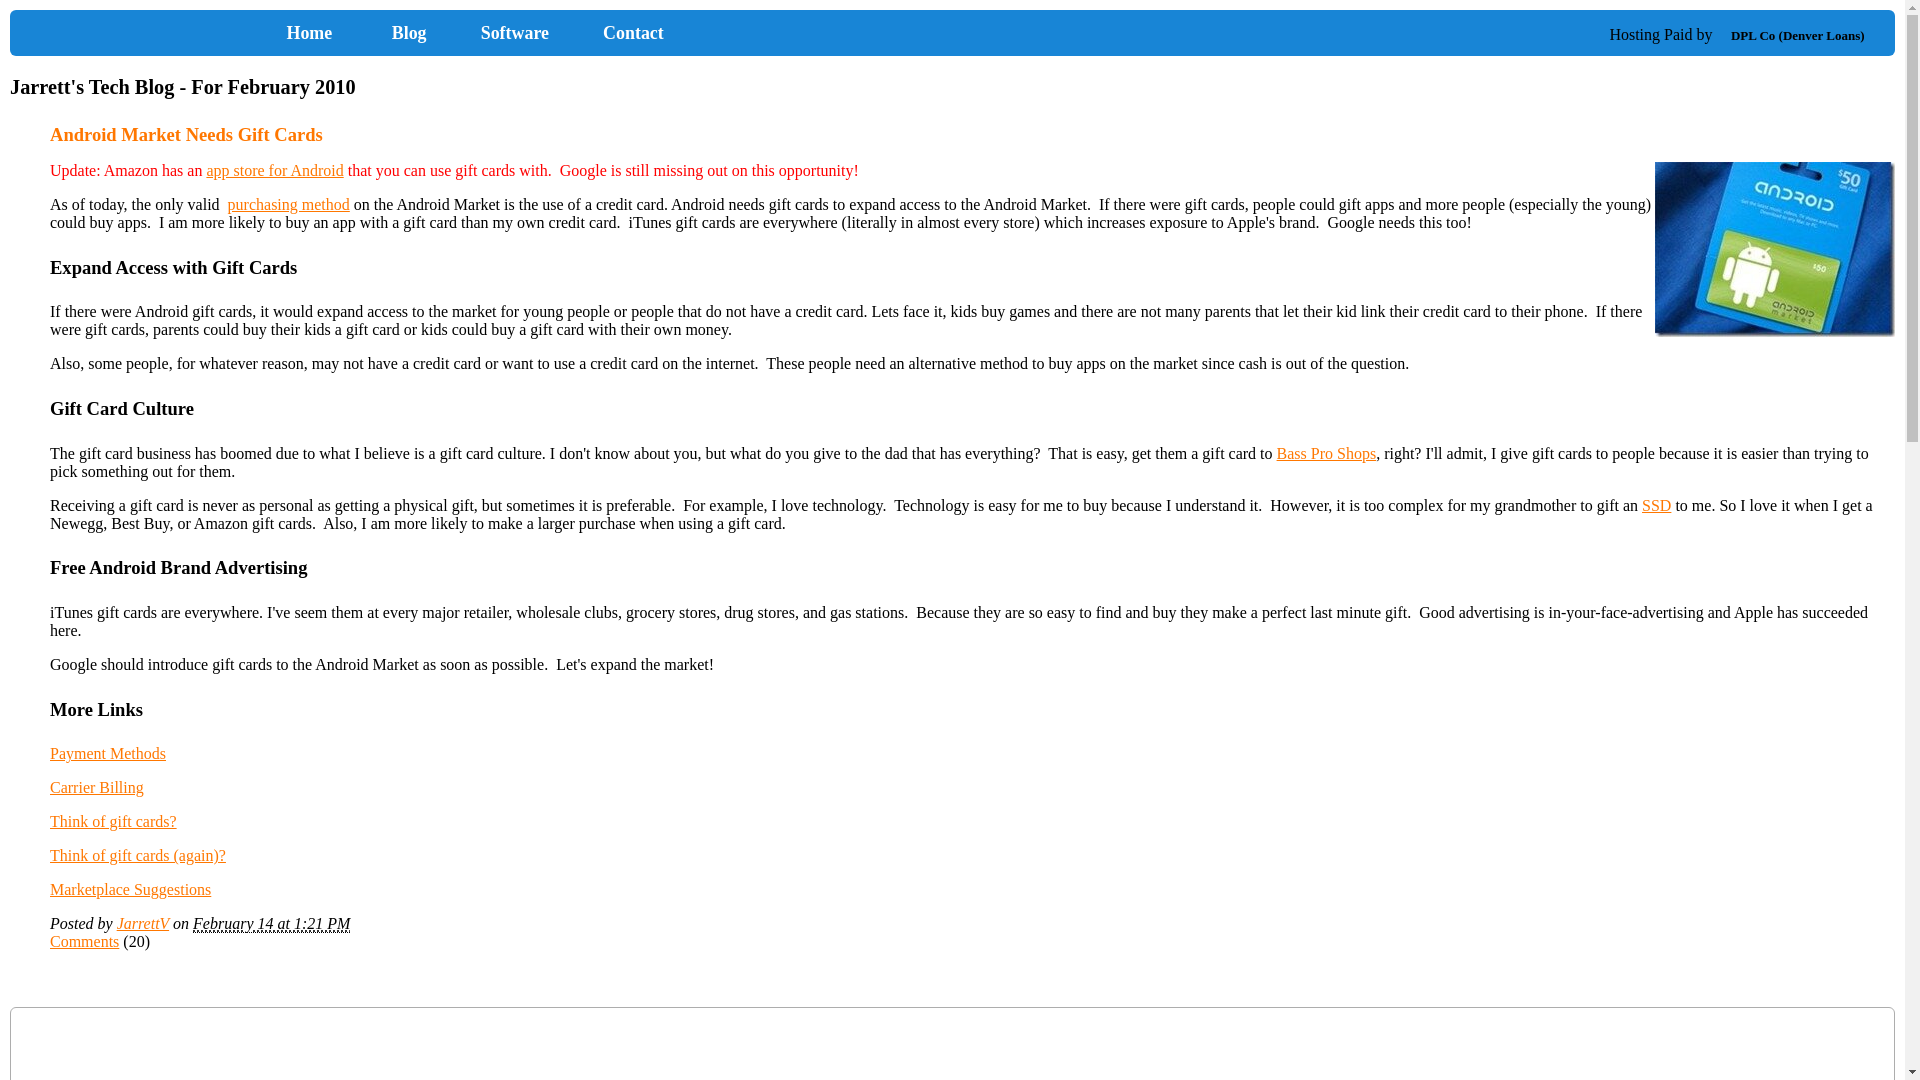 This screenshot has width=1920, height=1080. What do you see at coordinates (408, 32) in the screenshot?
I see `Blog` at bounding box center [408, 32].